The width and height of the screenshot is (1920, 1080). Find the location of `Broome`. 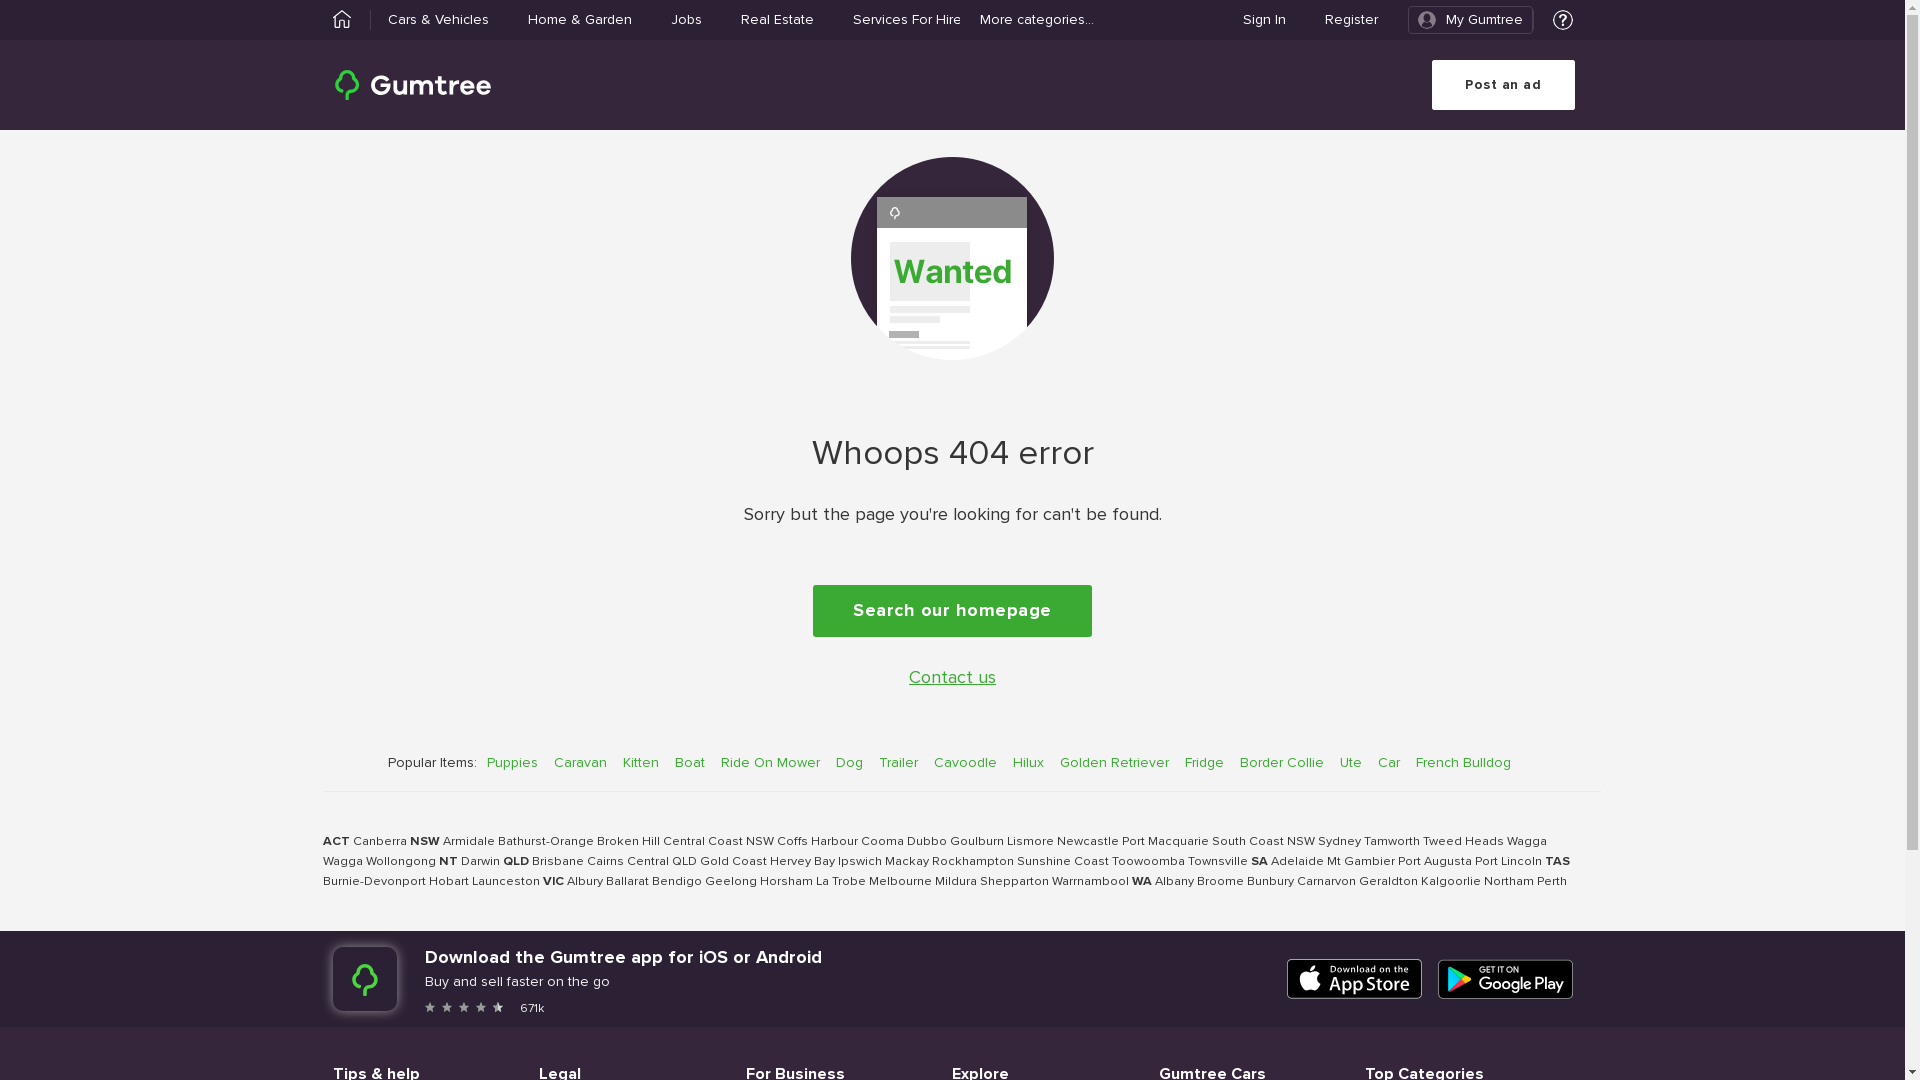

Broome is located at coordinates (1220, 882).